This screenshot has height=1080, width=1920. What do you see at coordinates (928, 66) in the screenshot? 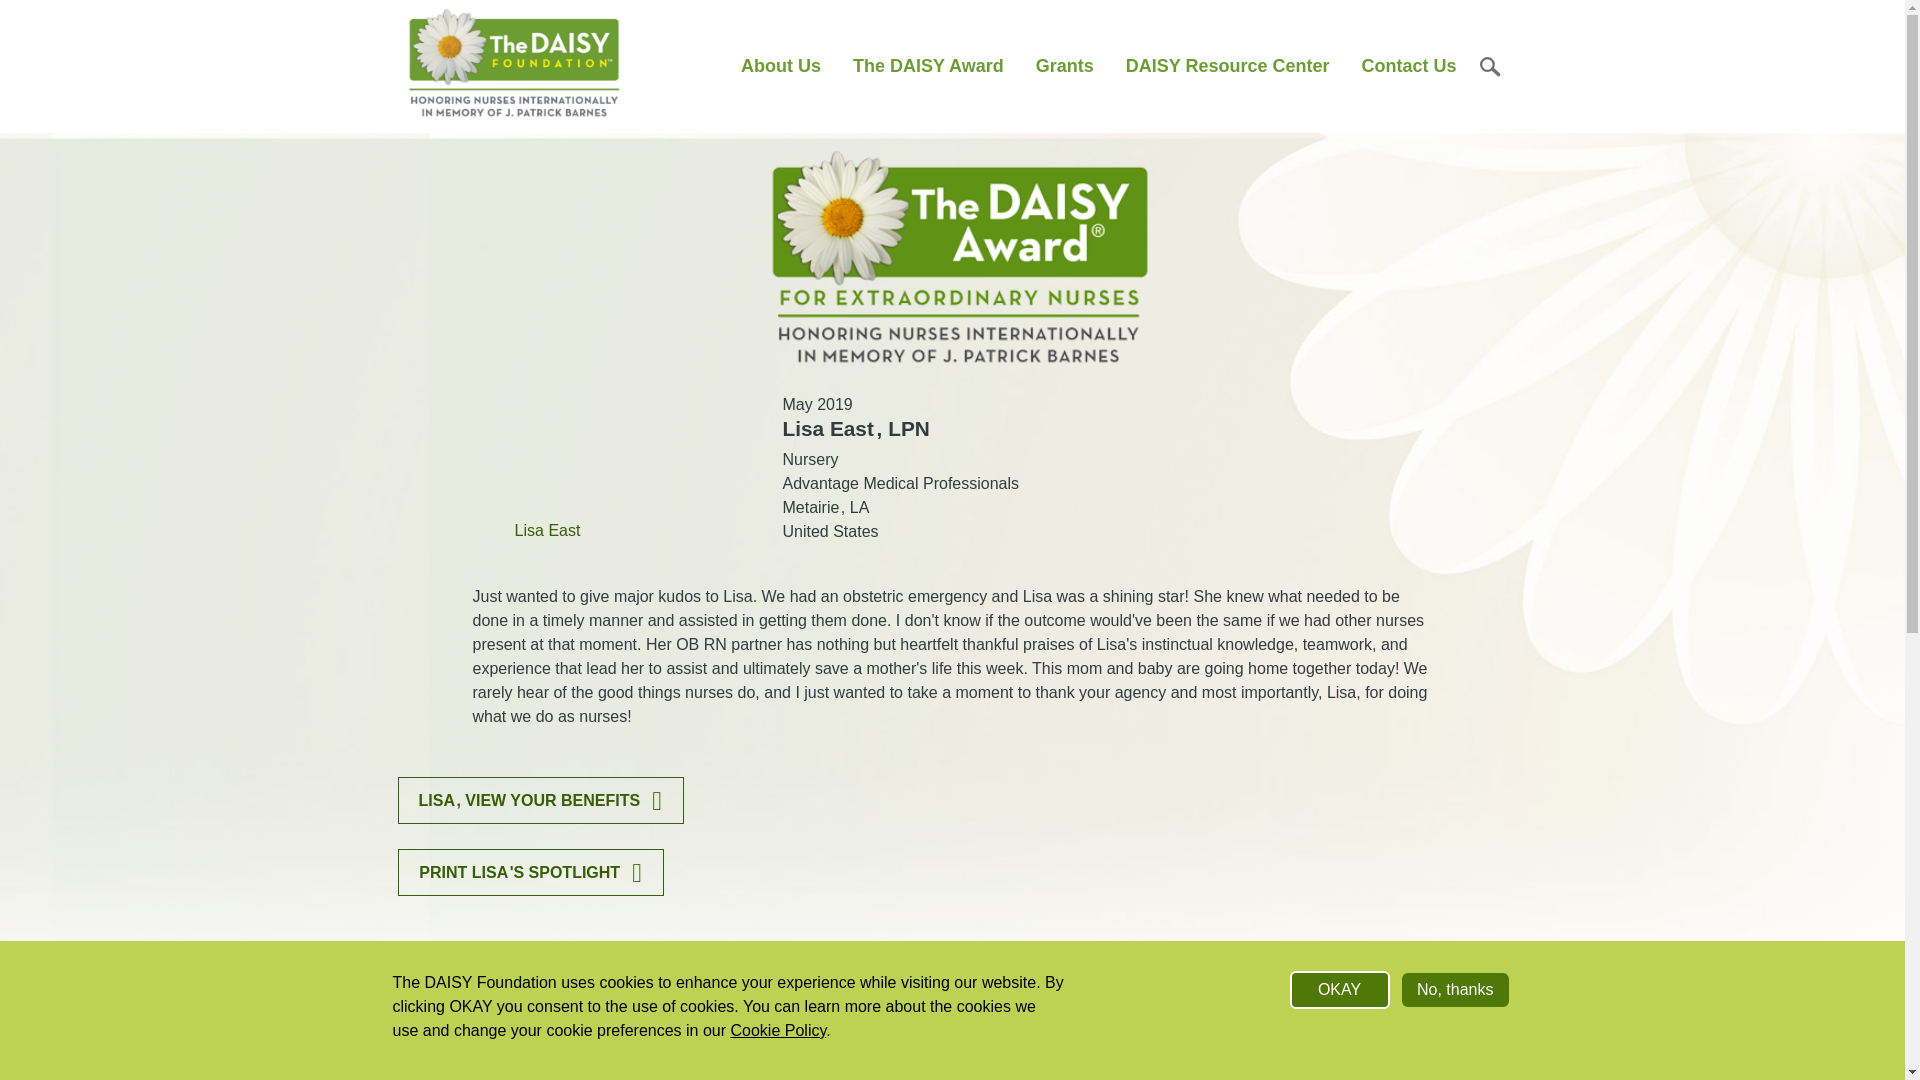
I see `The DAISY Award` at bounding box center [928, 66].